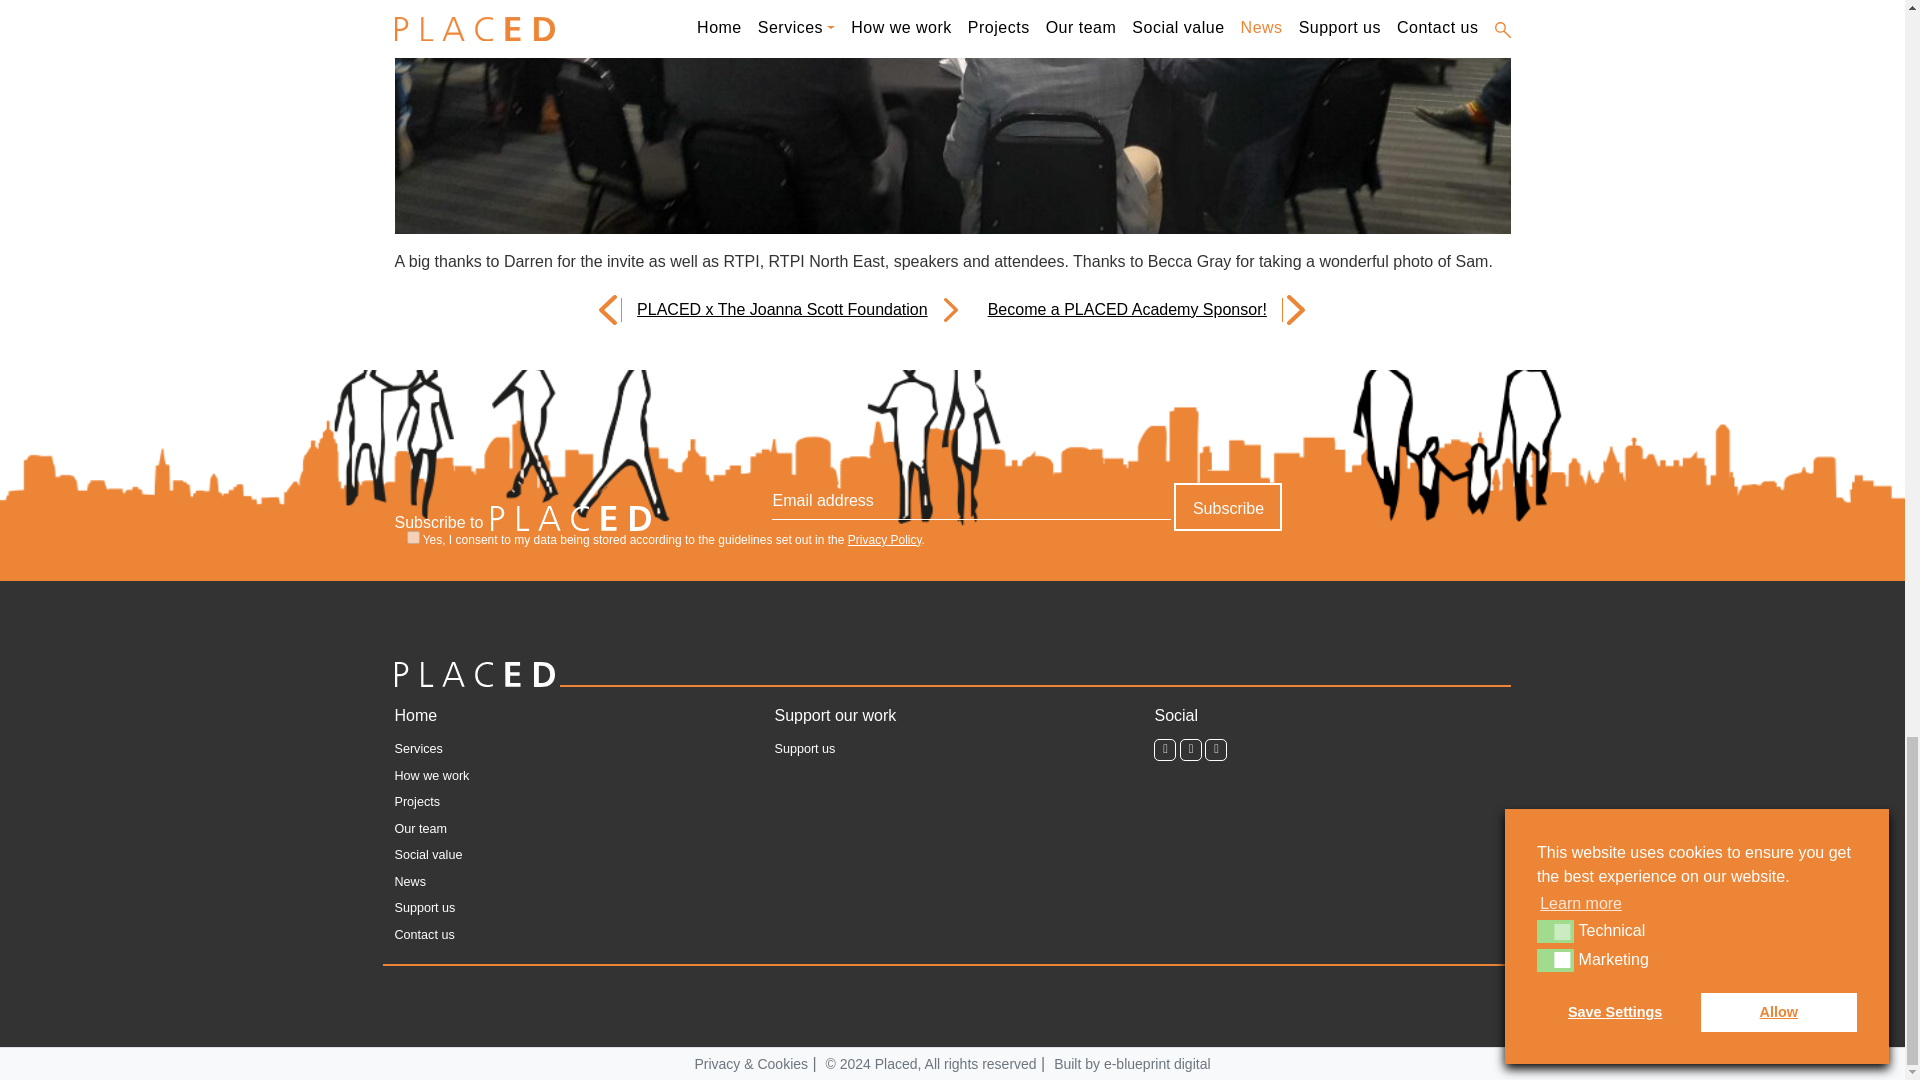  What do you see at coordinates (417, 750) in the screenshot?
I see `Services` at bounding box center [417, 750].